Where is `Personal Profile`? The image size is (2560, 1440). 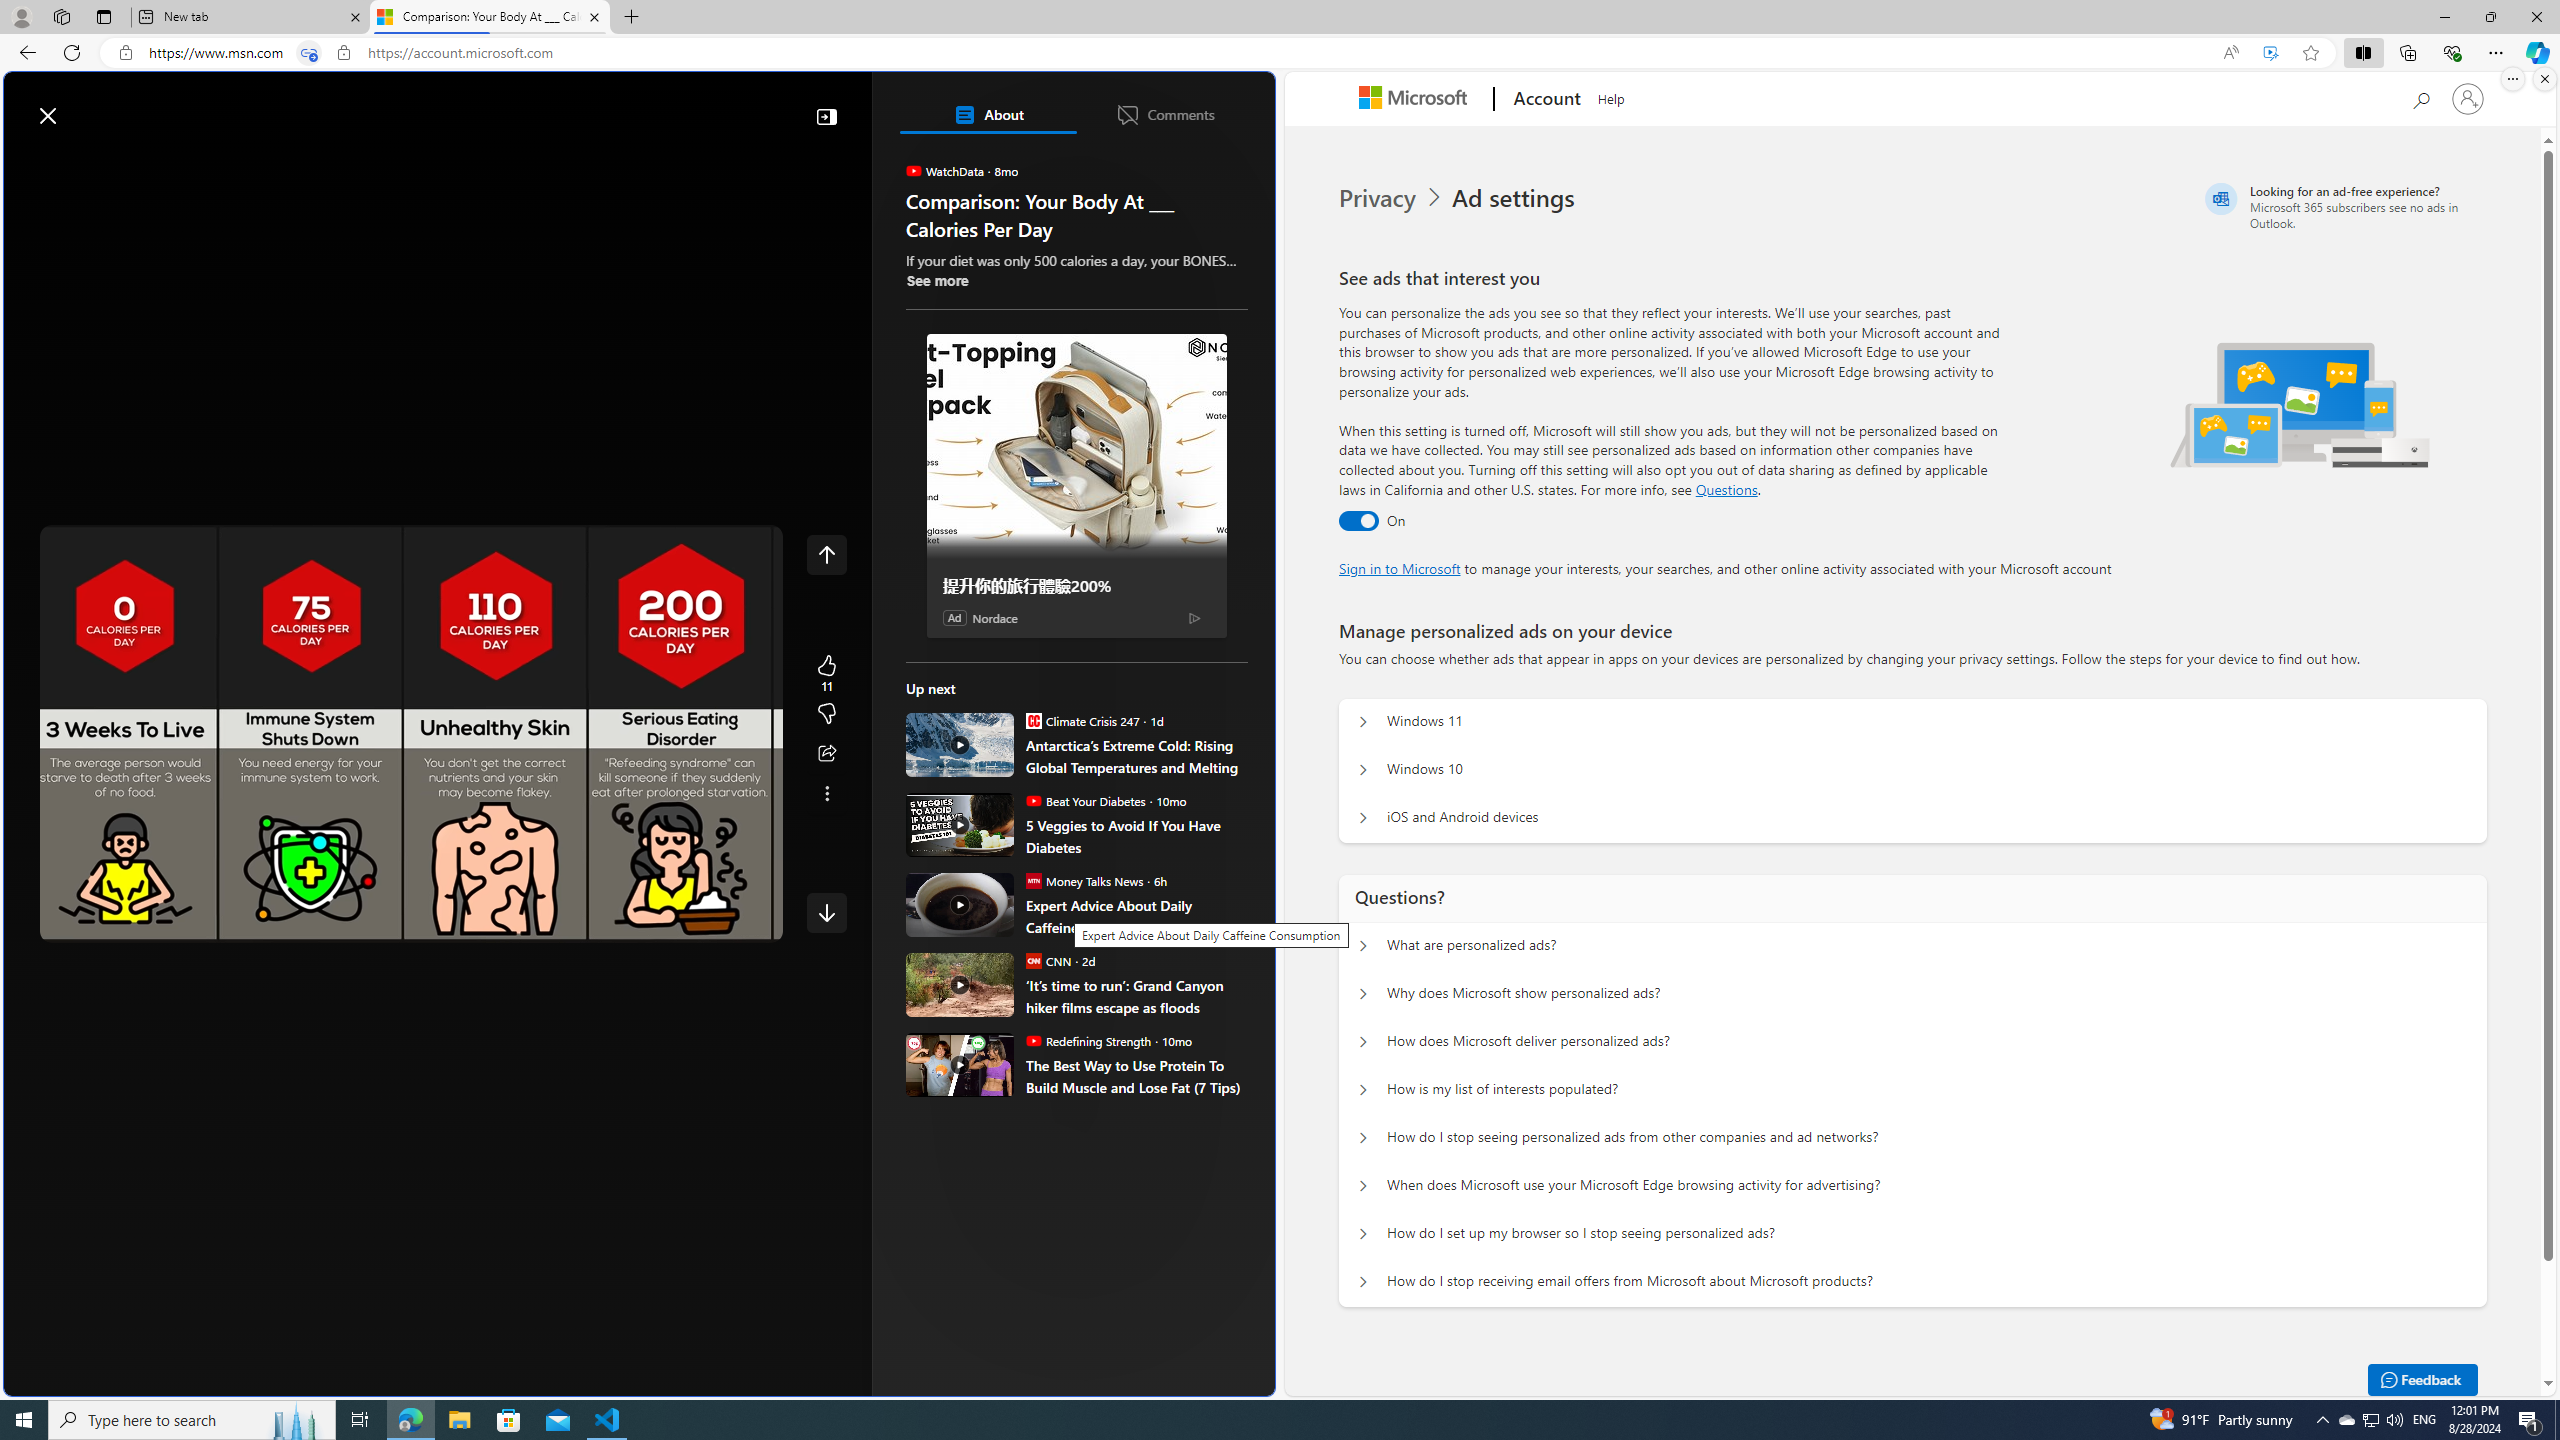
Personal Profile is located at coordinates (21, 16).